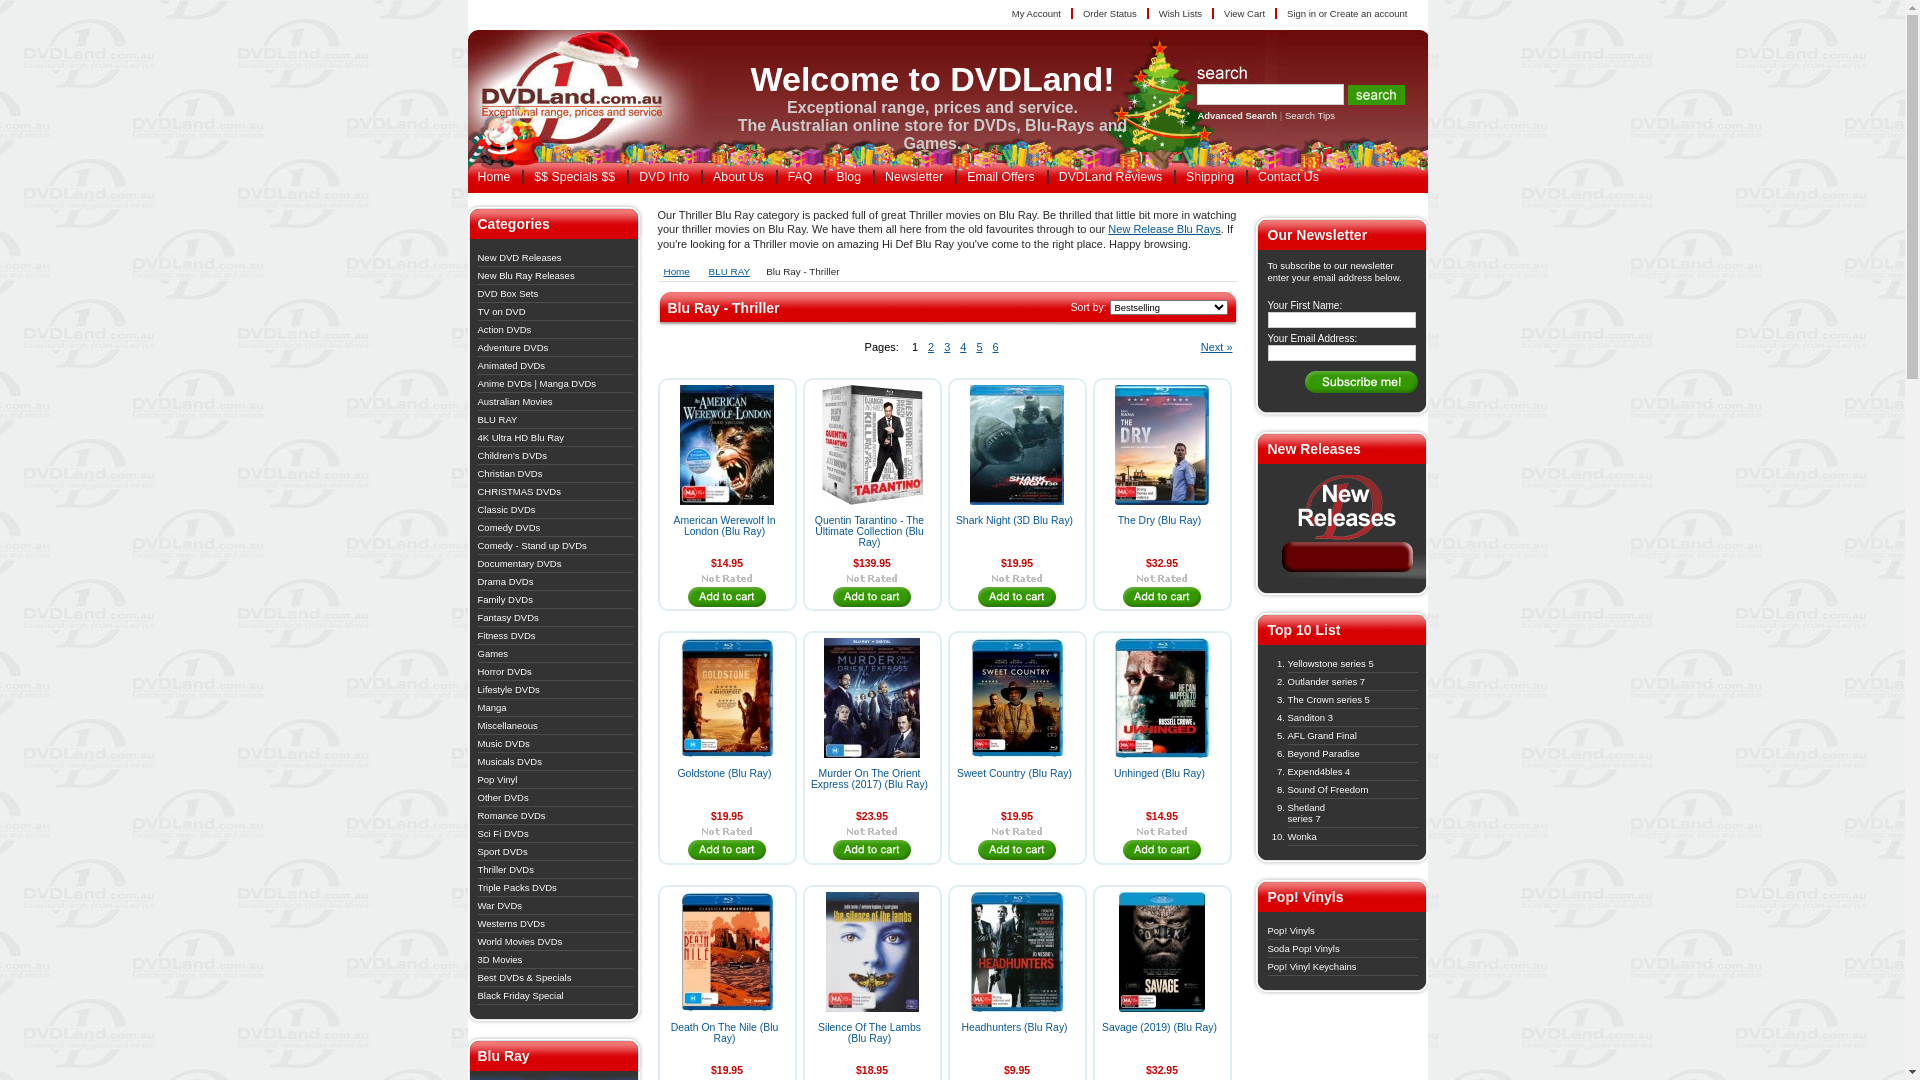  Describe the element at coordinates (532, 546) in the screenshot. I see `Comedy - Stand up DVDs` at that location.